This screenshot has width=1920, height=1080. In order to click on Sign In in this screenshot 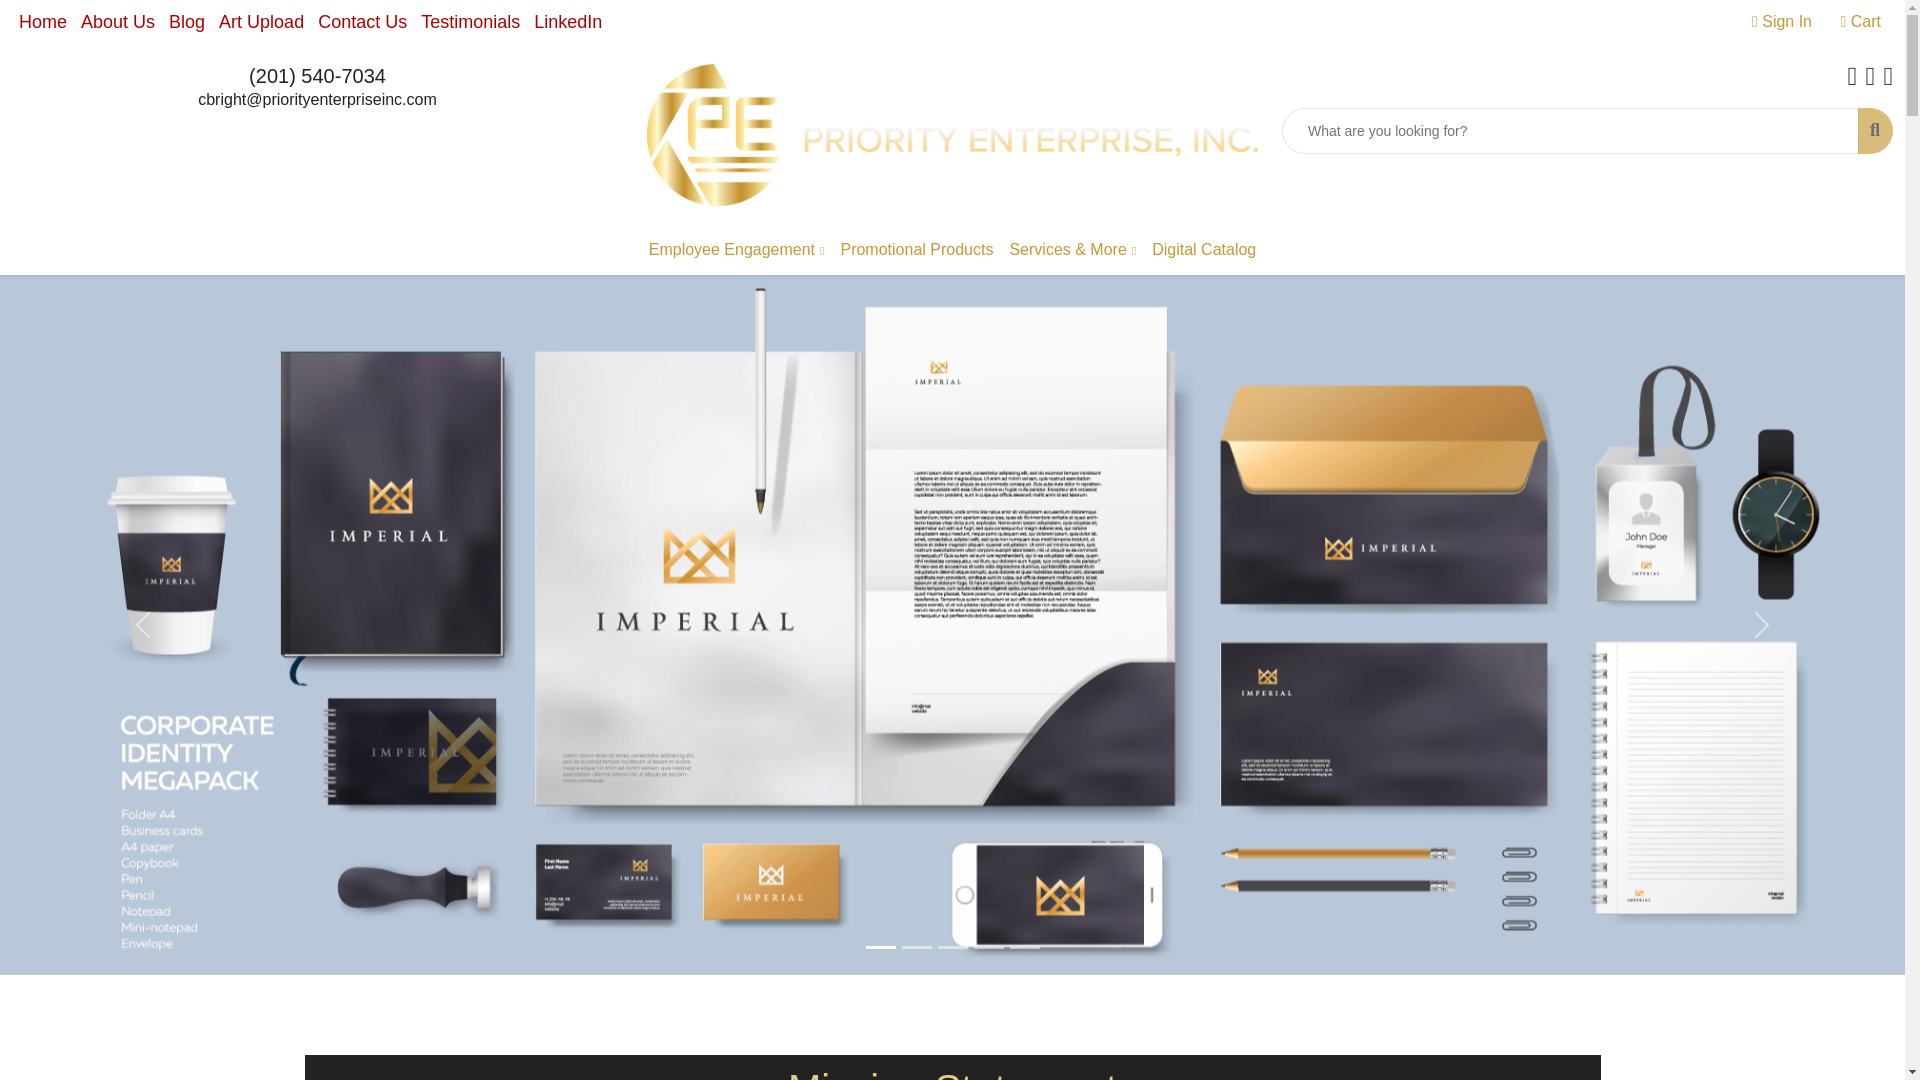, I will do `click(1782, 22)`.